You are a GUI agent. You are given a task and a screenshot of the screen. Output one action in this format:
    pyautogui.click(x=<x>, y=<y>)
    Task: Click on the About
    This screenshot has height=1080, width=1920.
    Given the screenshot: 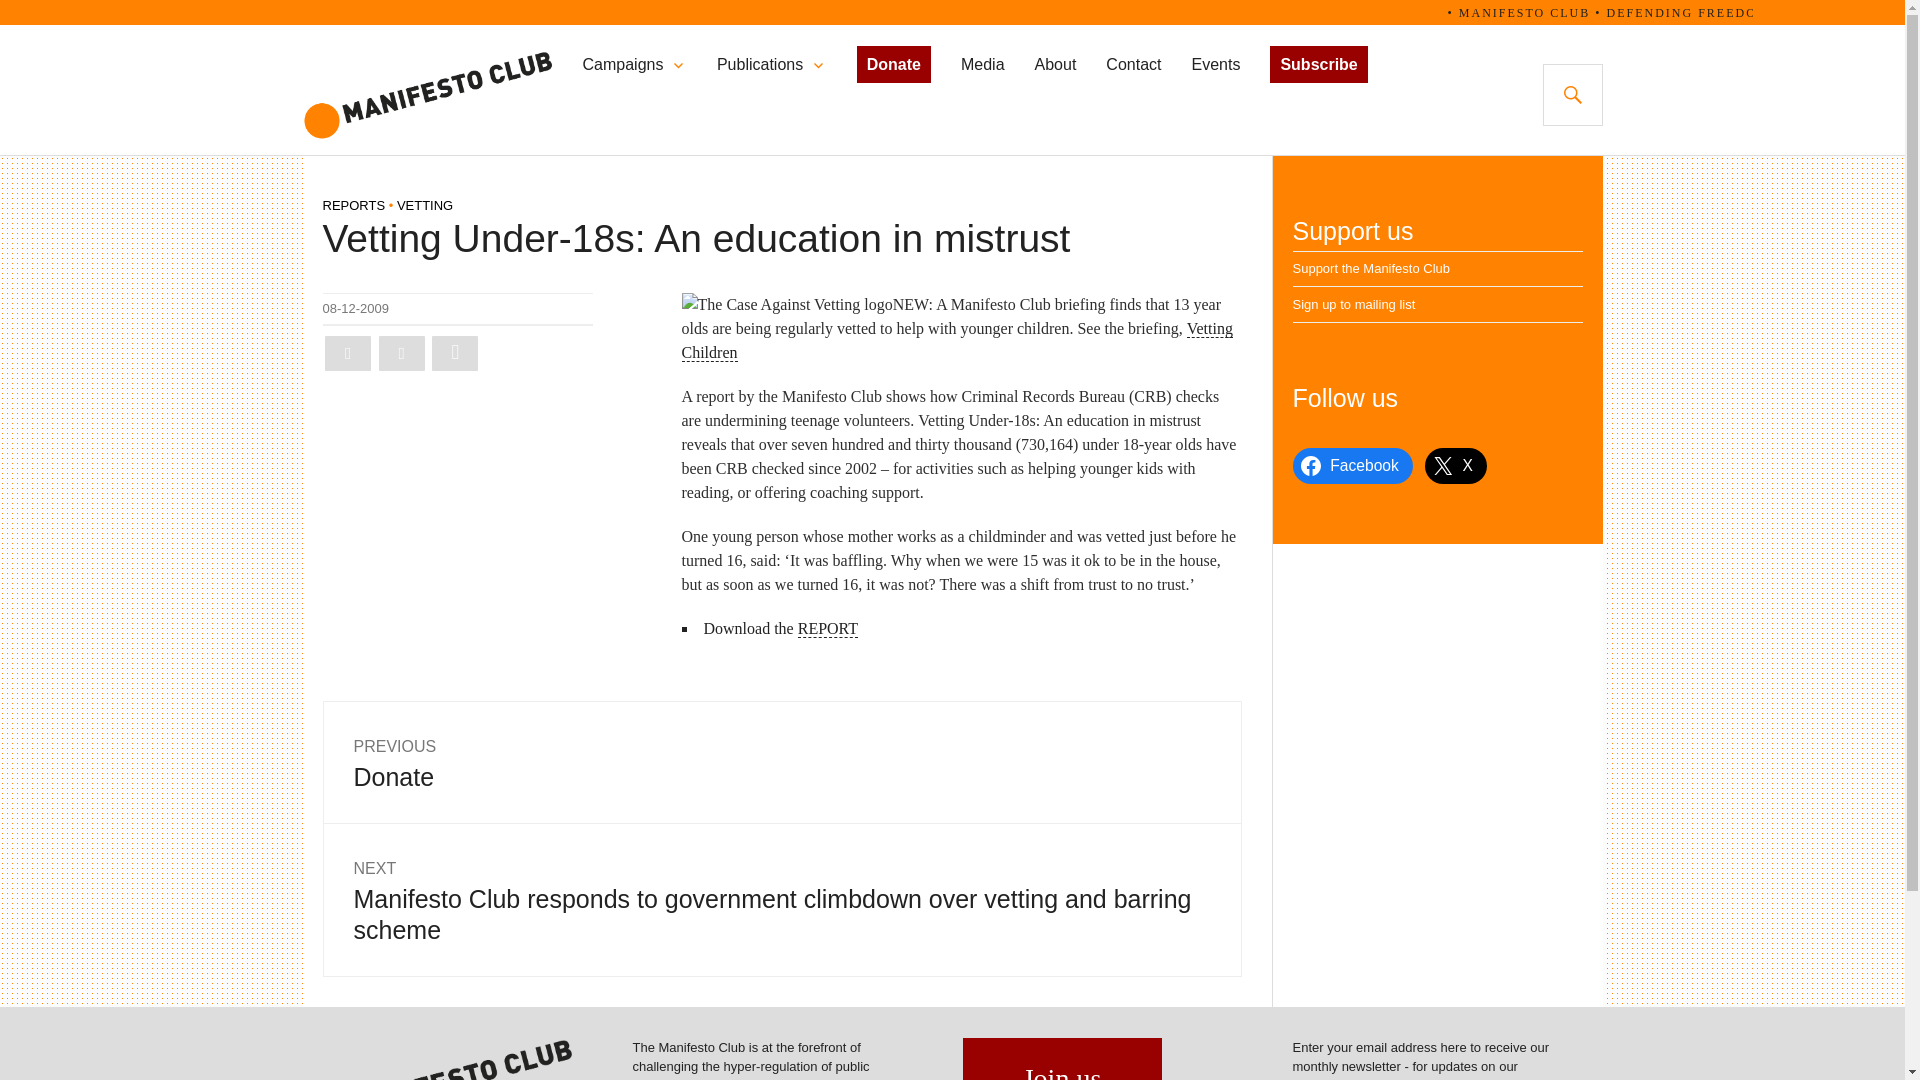 What is the action you would take?
    pyautogui.click(x=1056, y=64)
    